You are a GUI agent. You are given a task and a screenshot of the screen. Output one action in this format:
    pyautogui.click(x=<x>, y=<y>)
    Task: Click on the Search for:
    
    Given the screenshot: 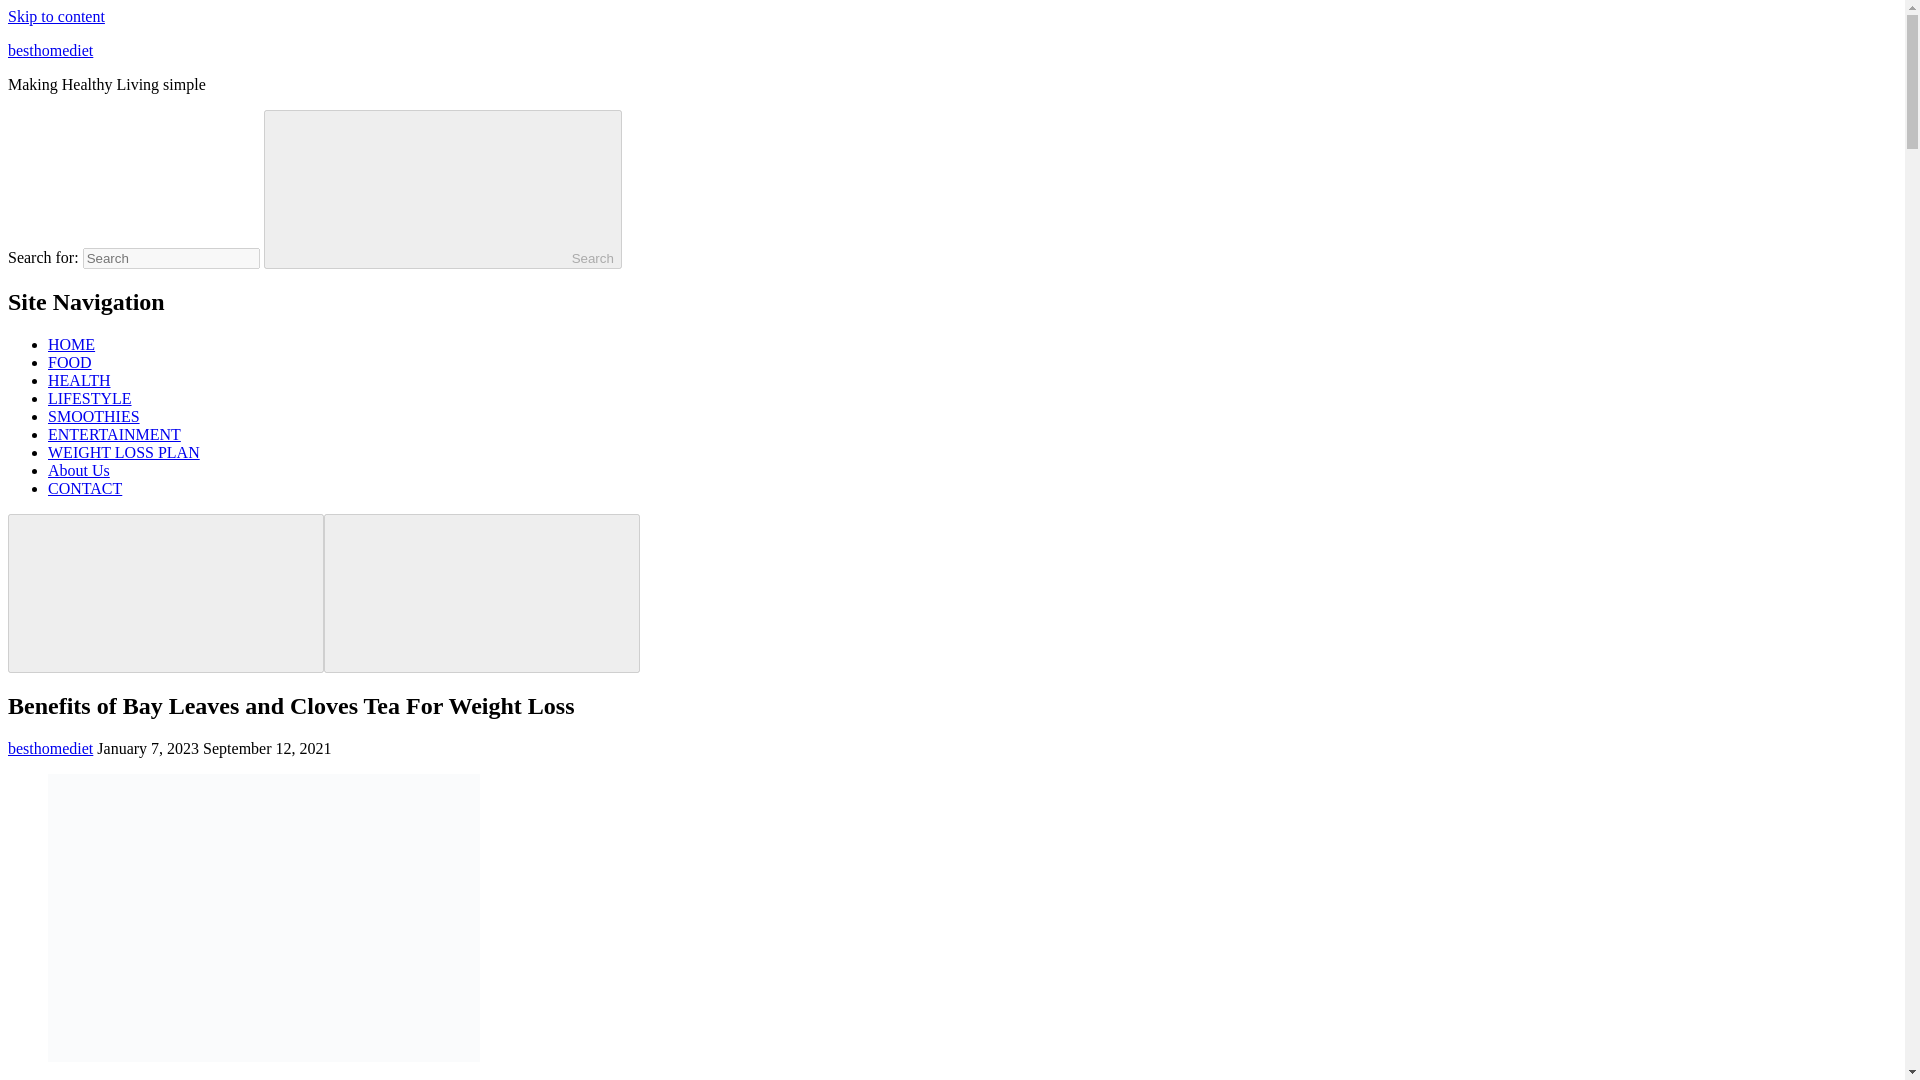 What is the action you would take?
    pyautogui.click(x=170, y=258)
    